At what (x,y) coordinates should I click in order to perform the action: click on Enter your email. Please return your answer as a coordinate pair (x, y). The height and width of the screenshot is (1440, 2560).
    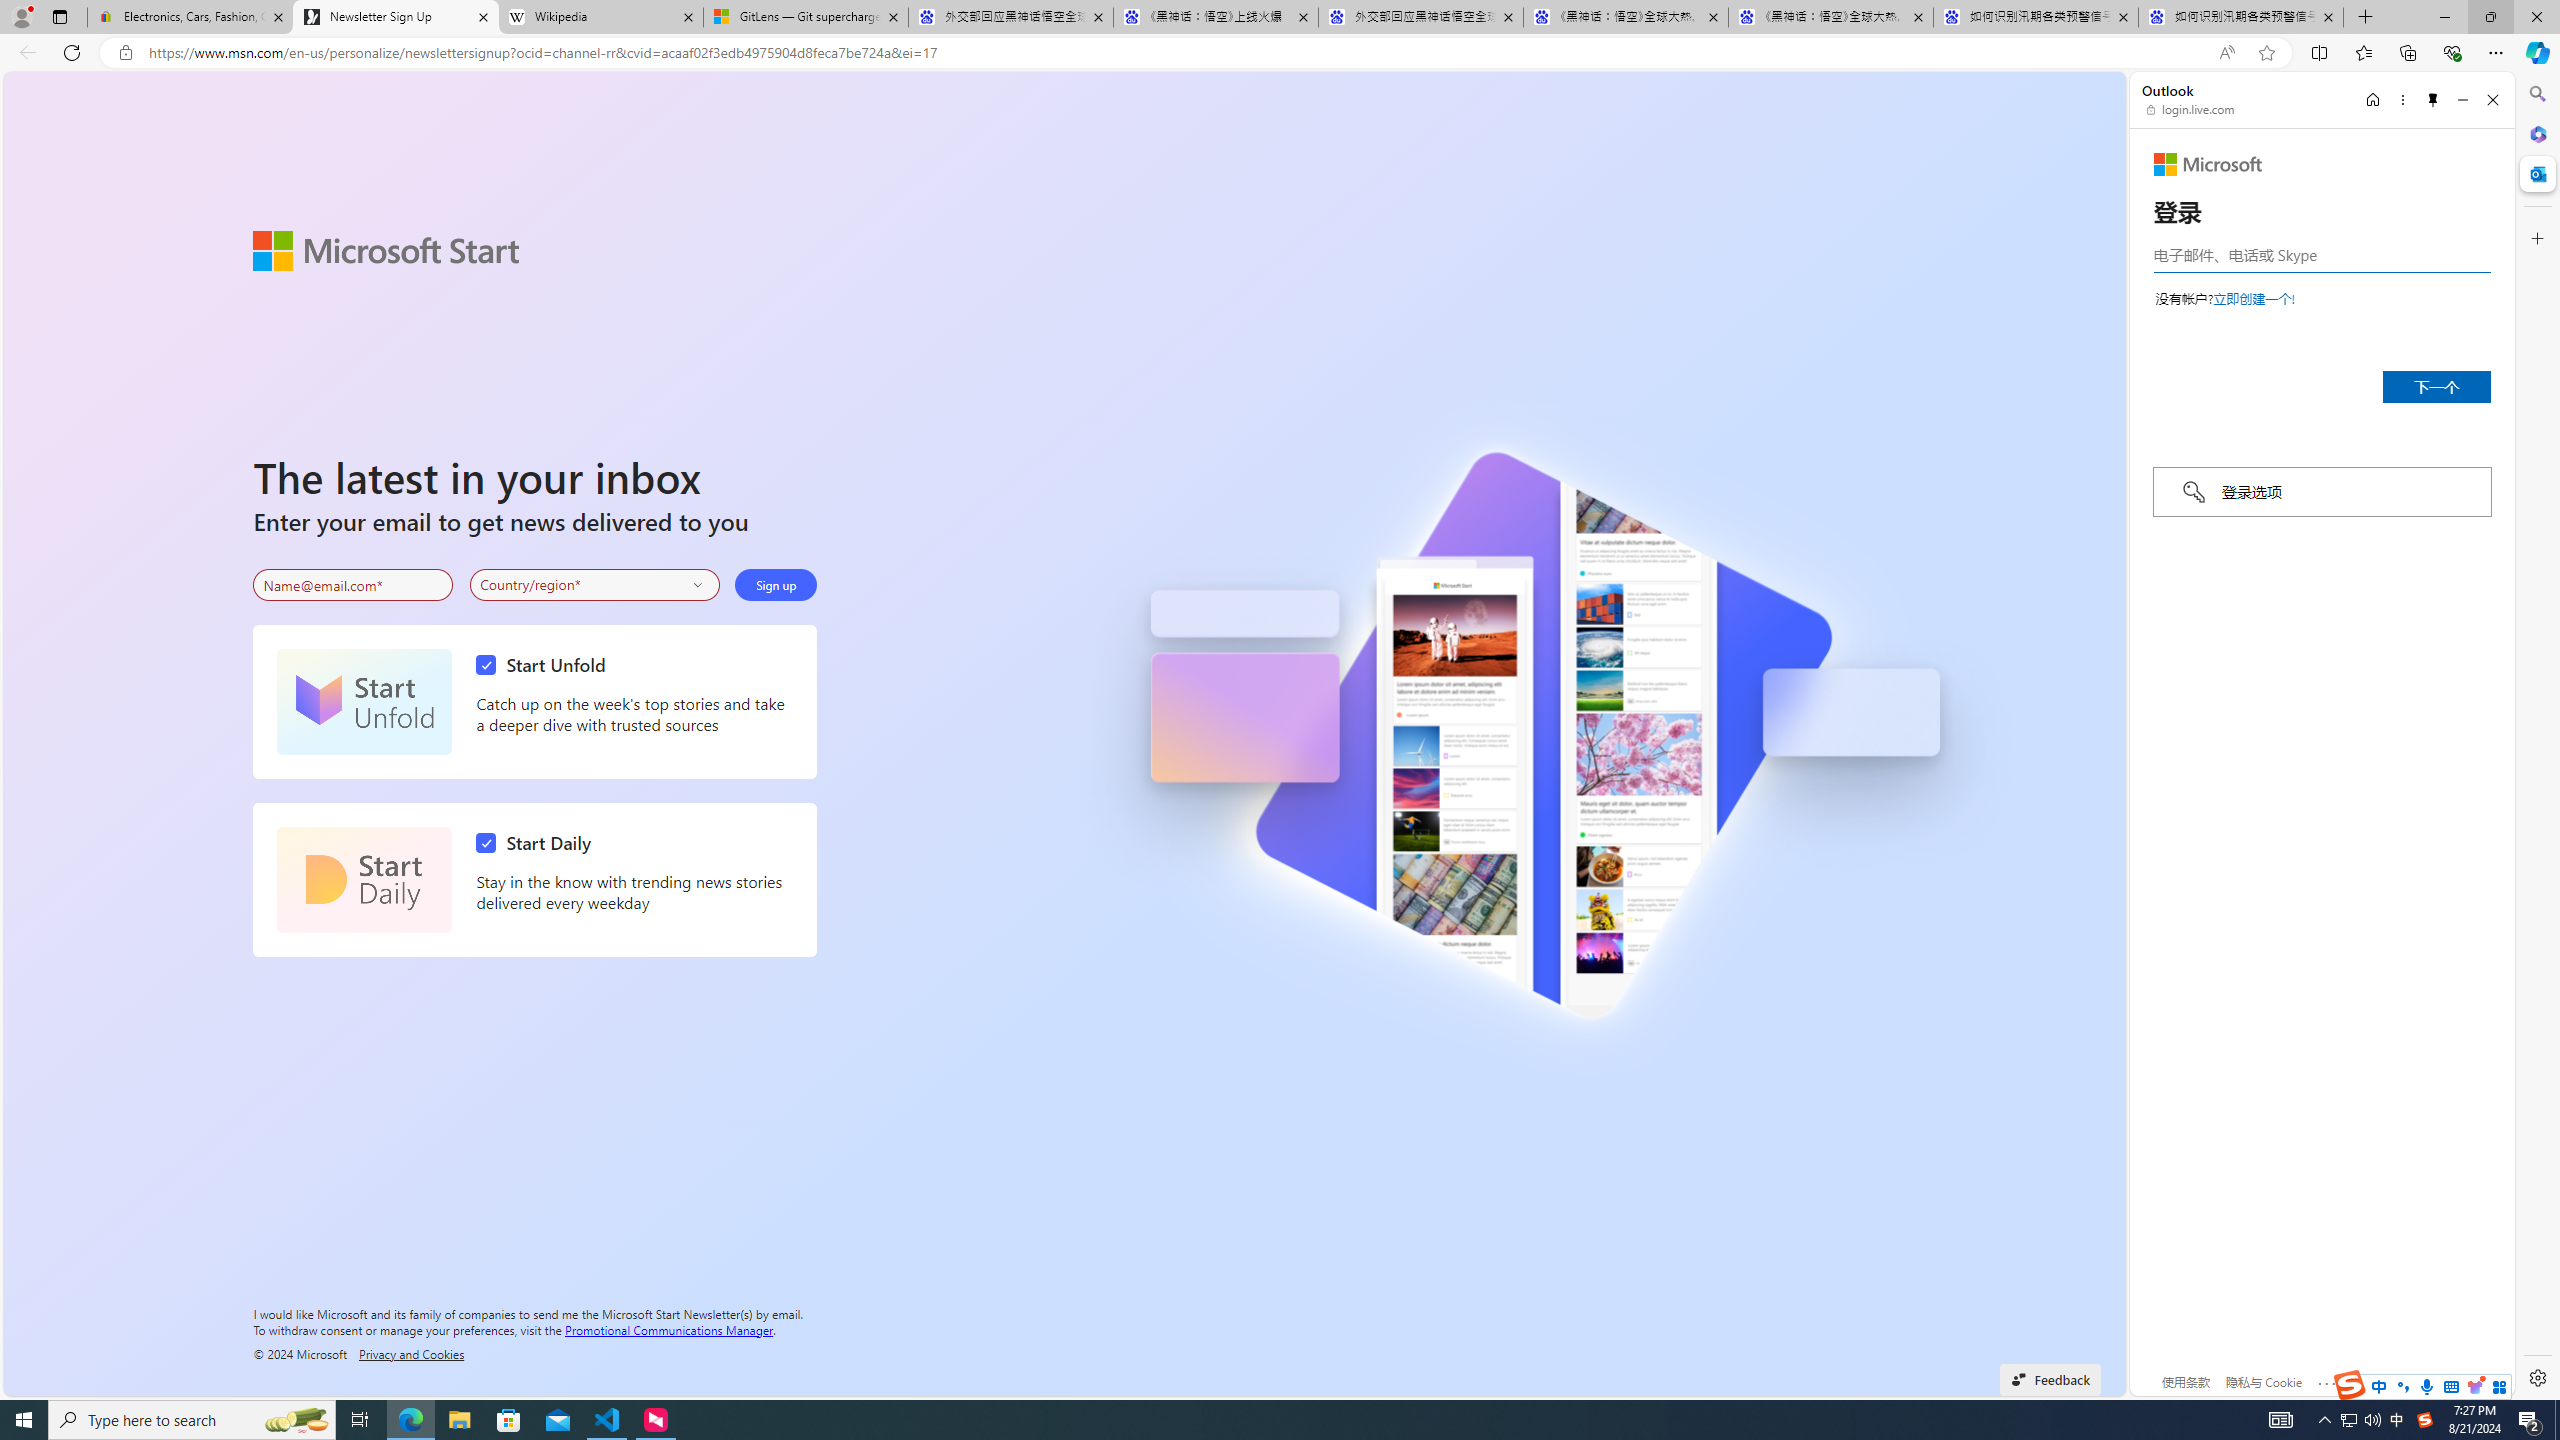
    Looking at the image, I should click on (353, 585).